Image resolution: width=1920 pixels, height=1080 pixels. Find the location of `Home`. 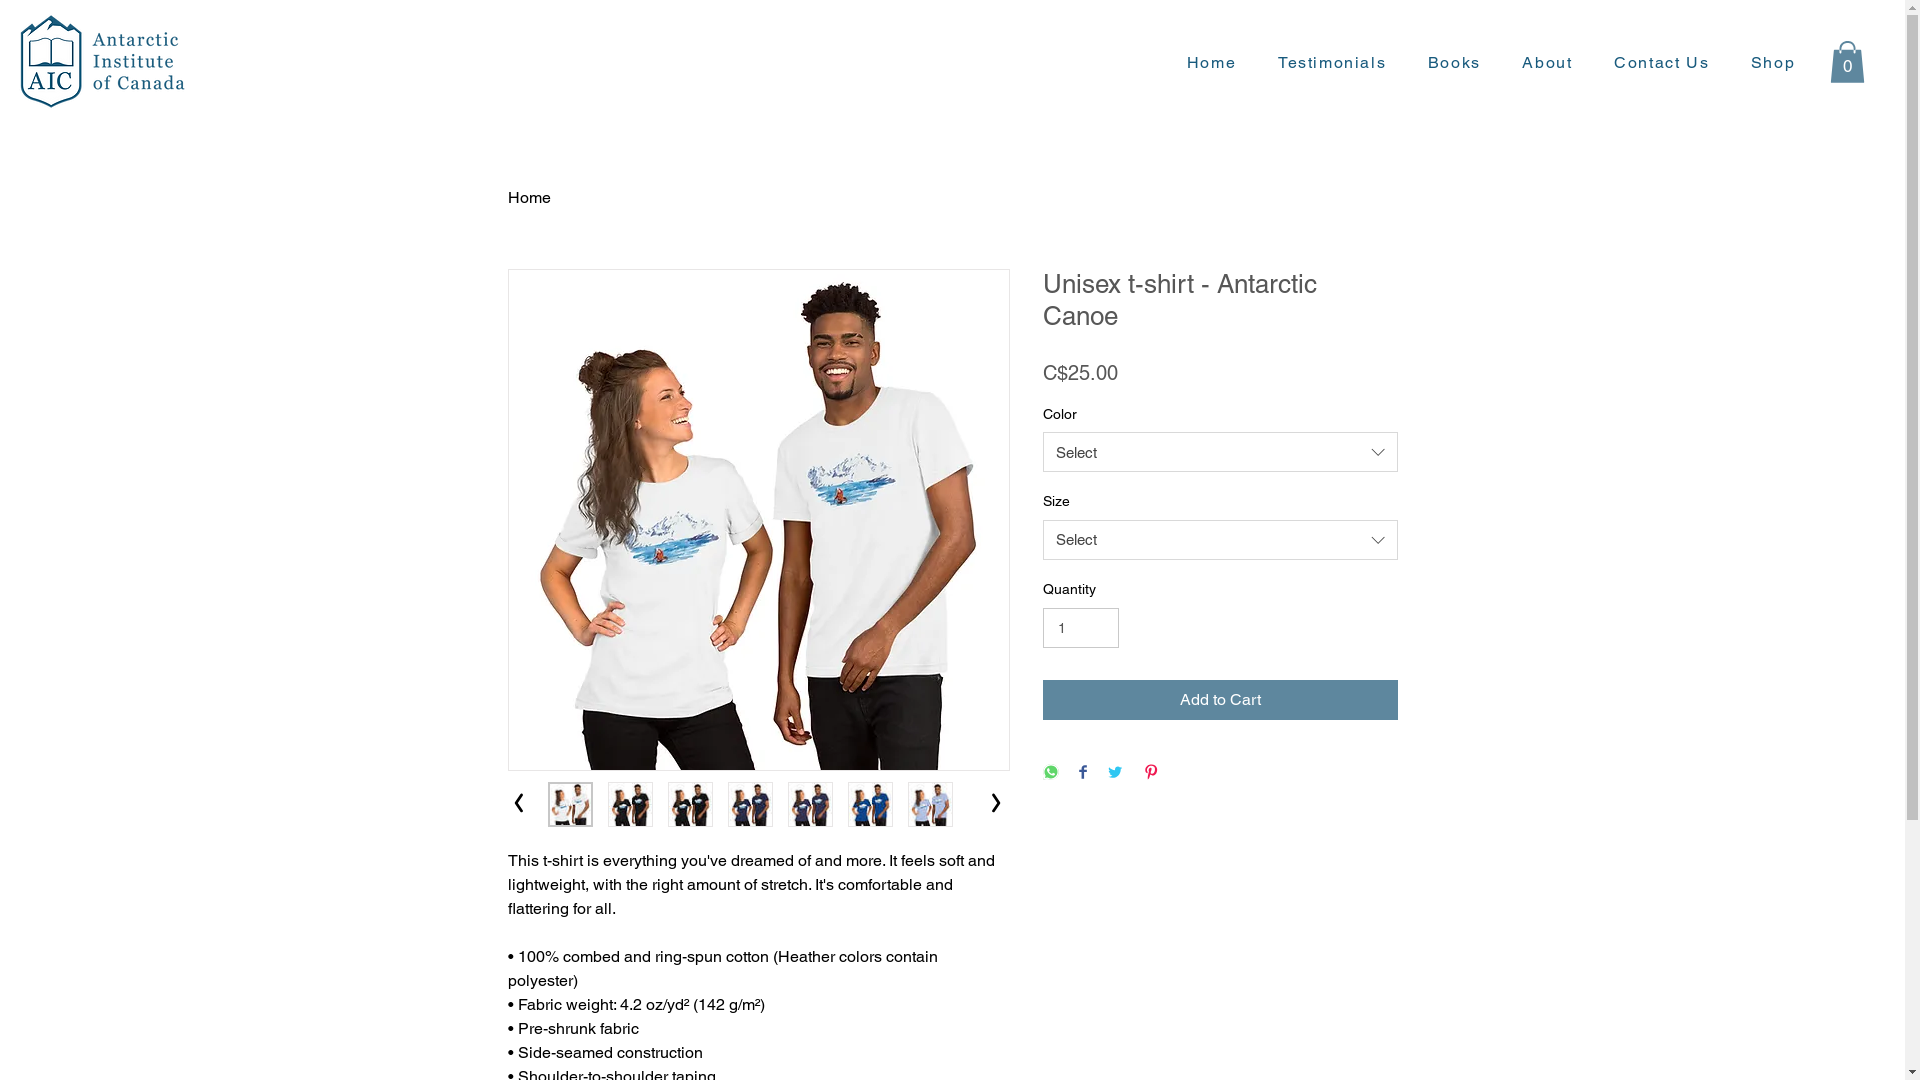

Home is located at coordinates (1212, 62).